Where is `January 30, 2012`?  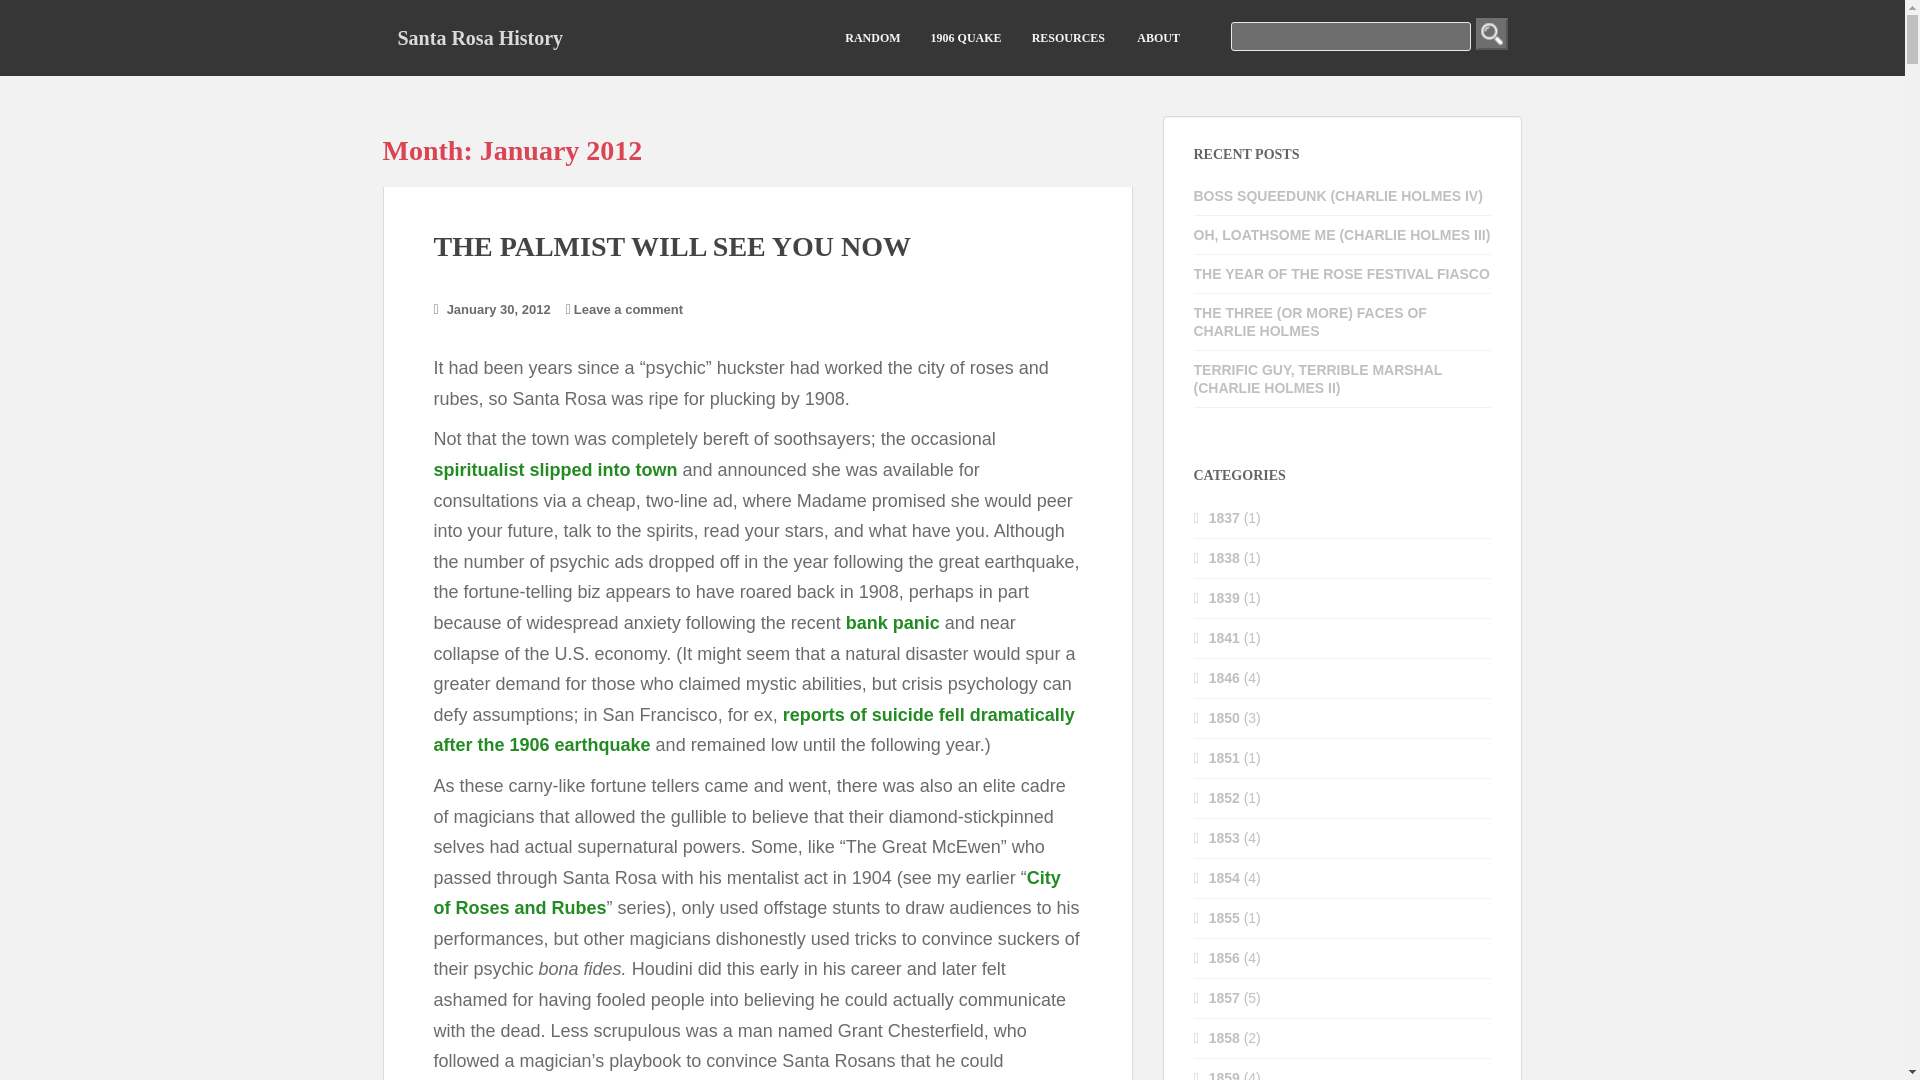
January 30, 2012 is located at coordinates (499, 310).